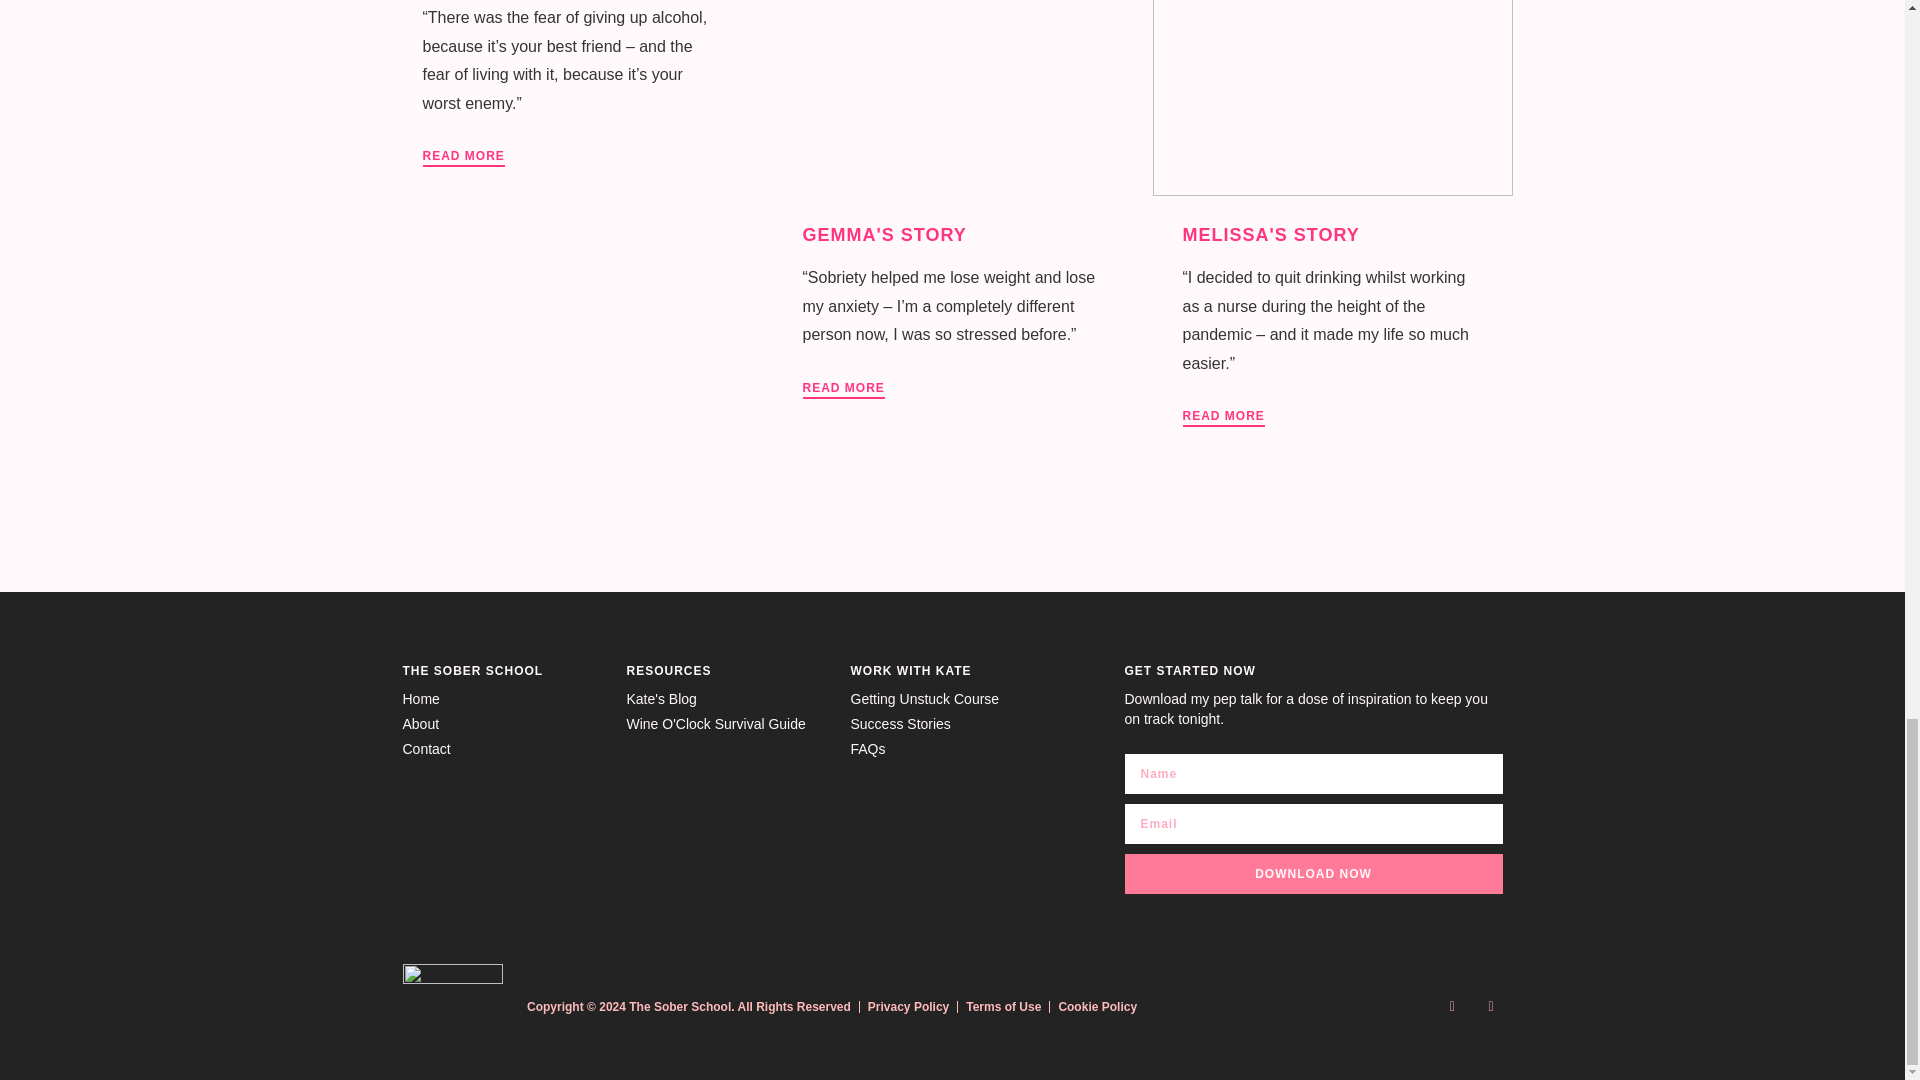 Image resolution: width=1920 pixels, height=1080 pixels. I want to click on Home, so click(504, 700).